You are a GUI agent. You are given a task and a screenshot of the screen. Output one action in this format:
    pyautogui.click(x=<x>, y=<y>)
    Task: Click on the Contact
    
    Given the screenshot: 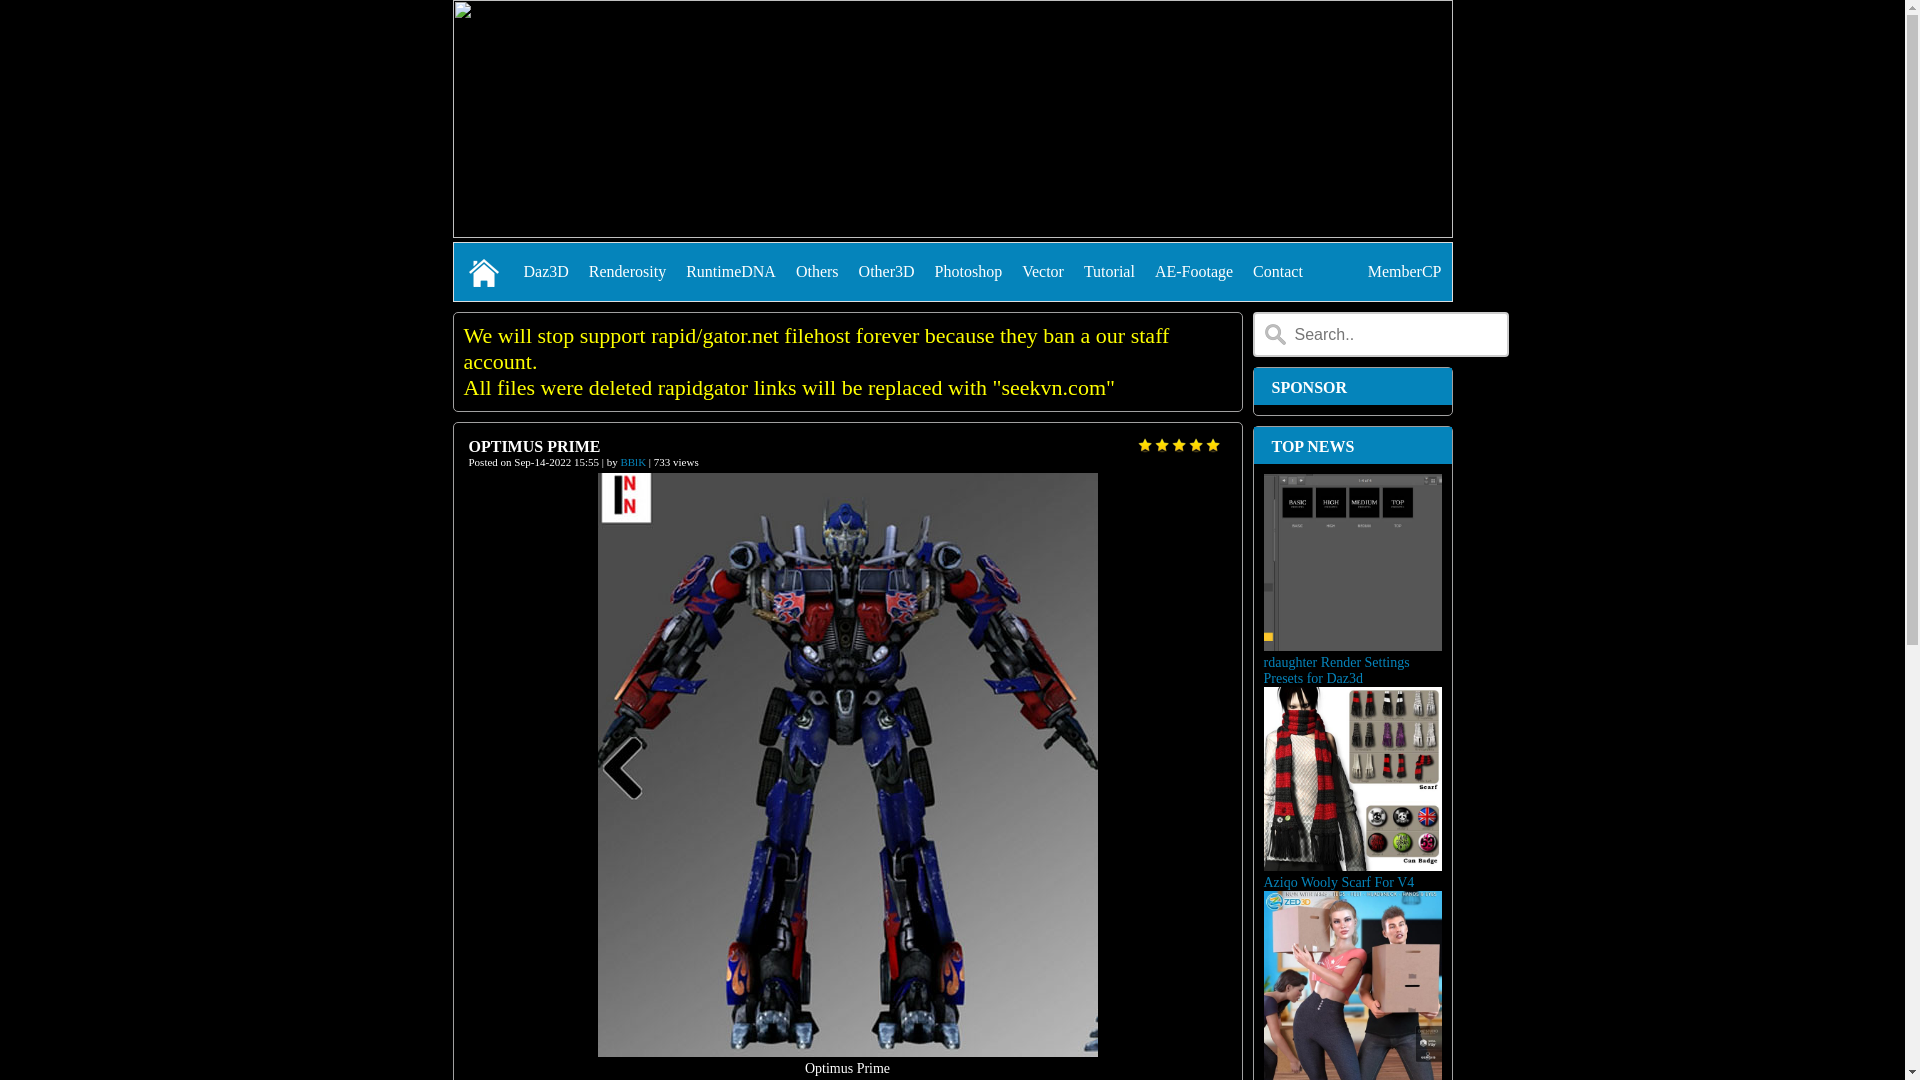 What is the action you would take?
    pyautogui.click(x=1278, y=272)
    